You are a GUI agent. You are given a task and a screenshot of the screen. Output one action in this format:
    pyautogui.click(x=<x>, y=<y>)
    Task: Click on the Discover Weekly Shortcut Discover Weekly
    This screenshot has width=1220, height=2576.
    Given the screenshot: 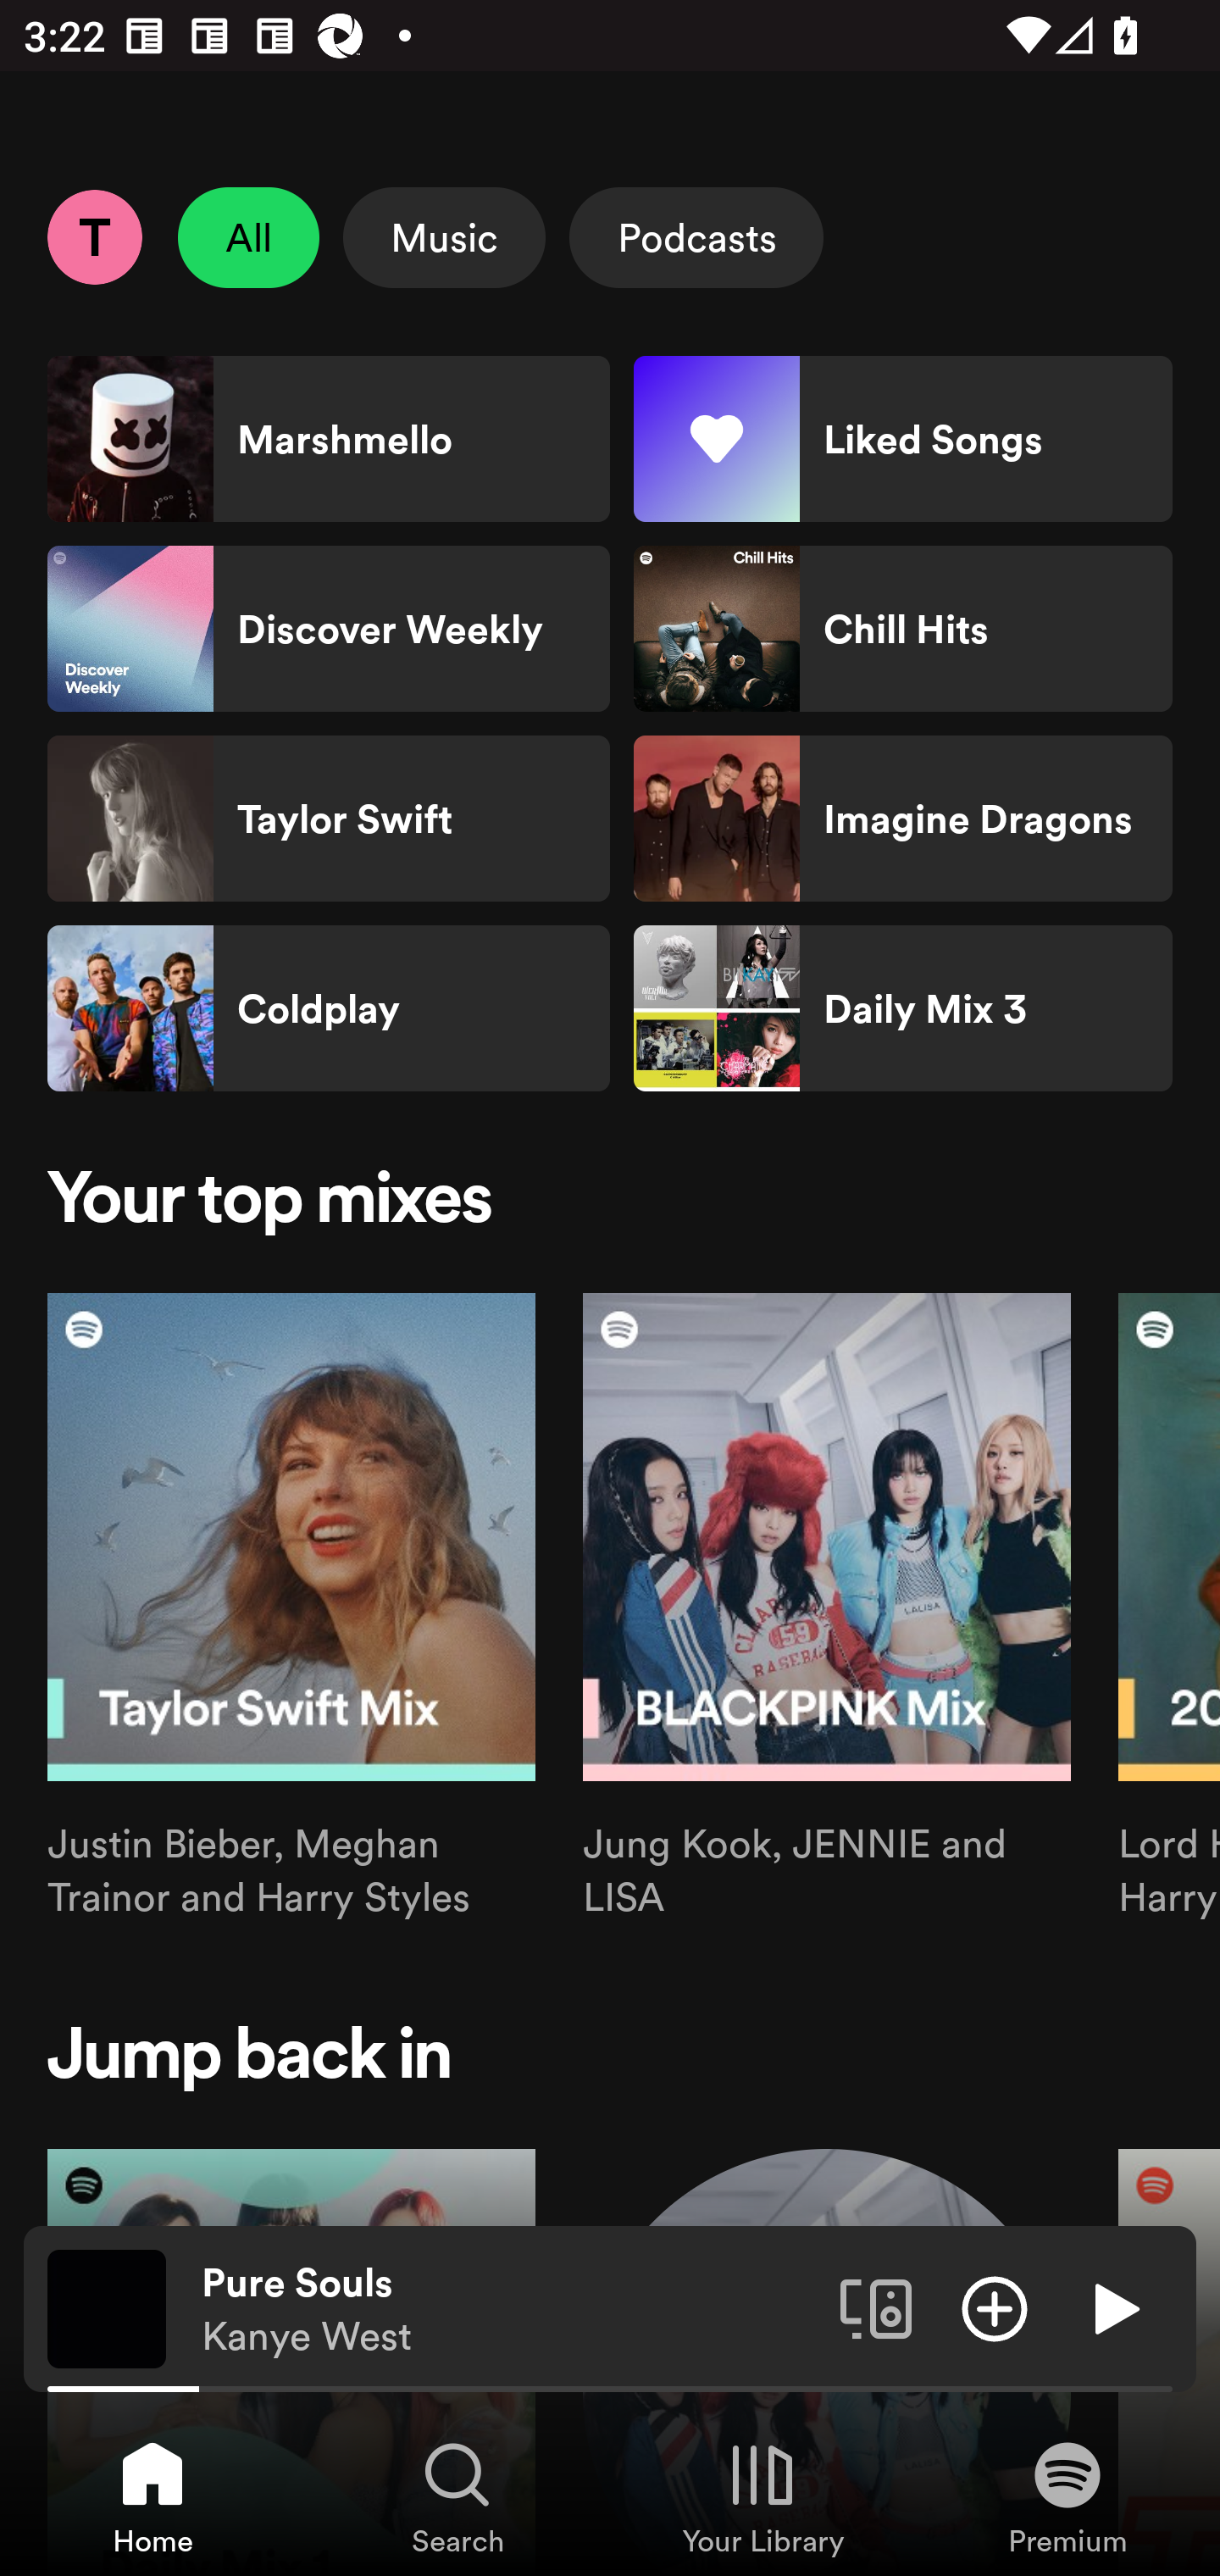 What is the action you would take?
    pyautogui.click(x=329, y=629)
    